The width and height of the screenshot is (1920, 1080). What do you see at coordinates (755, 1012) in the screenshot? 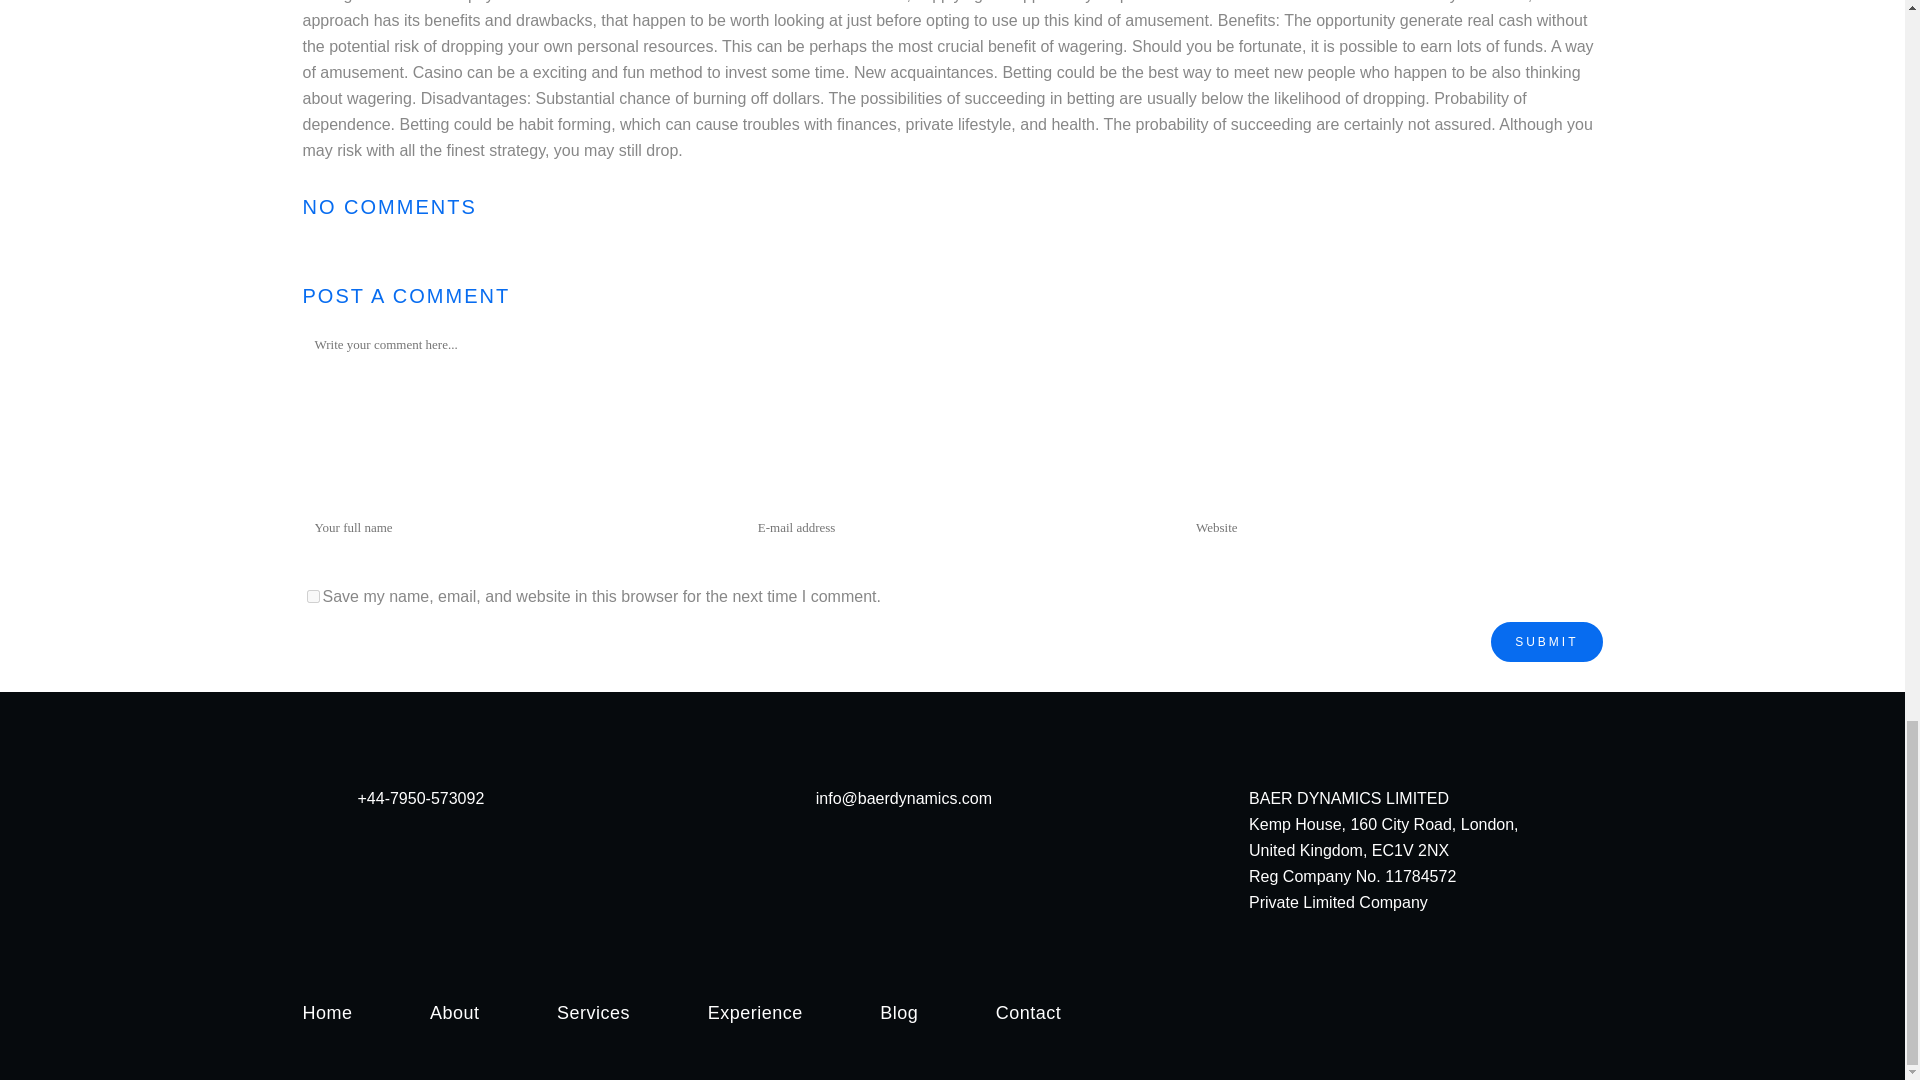
I see `Experience` at bounding box center [755, 1012].